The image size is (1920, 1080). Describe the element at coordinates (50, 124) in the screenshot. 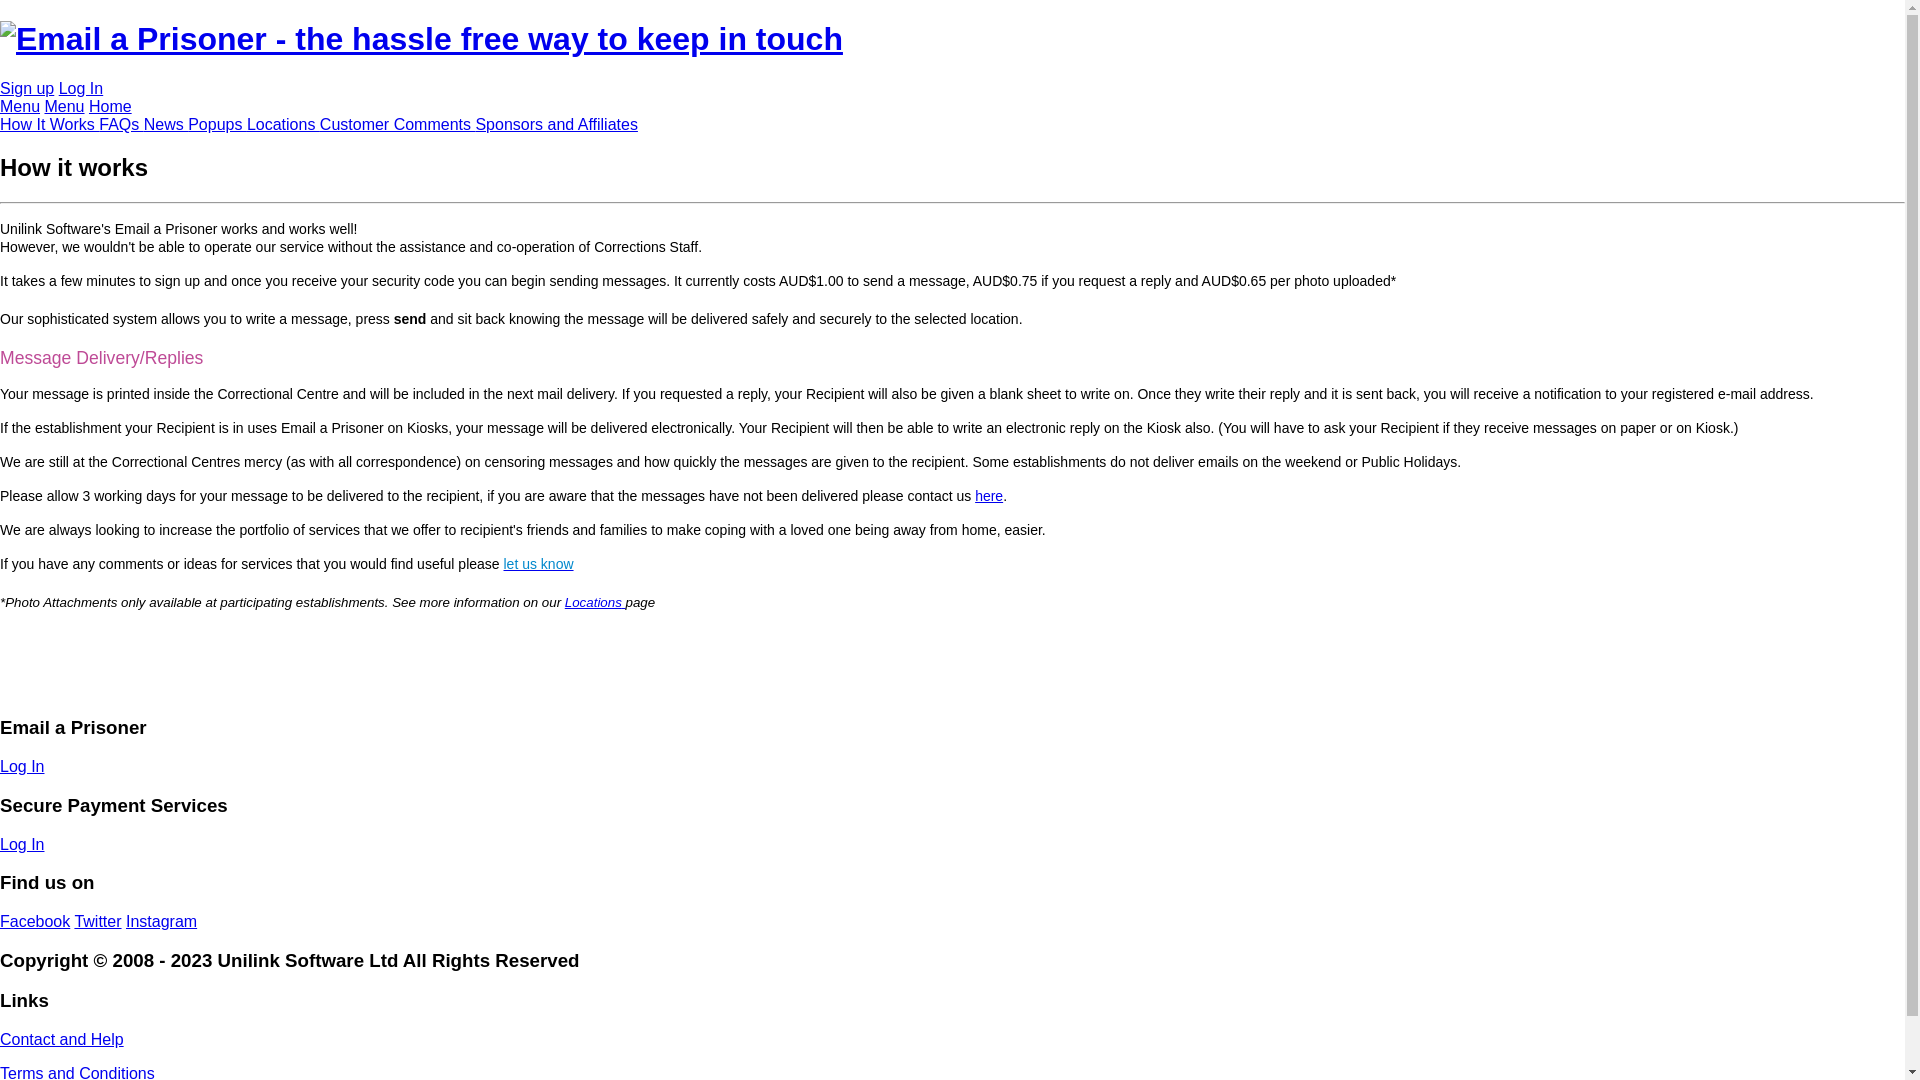

I see `How It Works` at that location.